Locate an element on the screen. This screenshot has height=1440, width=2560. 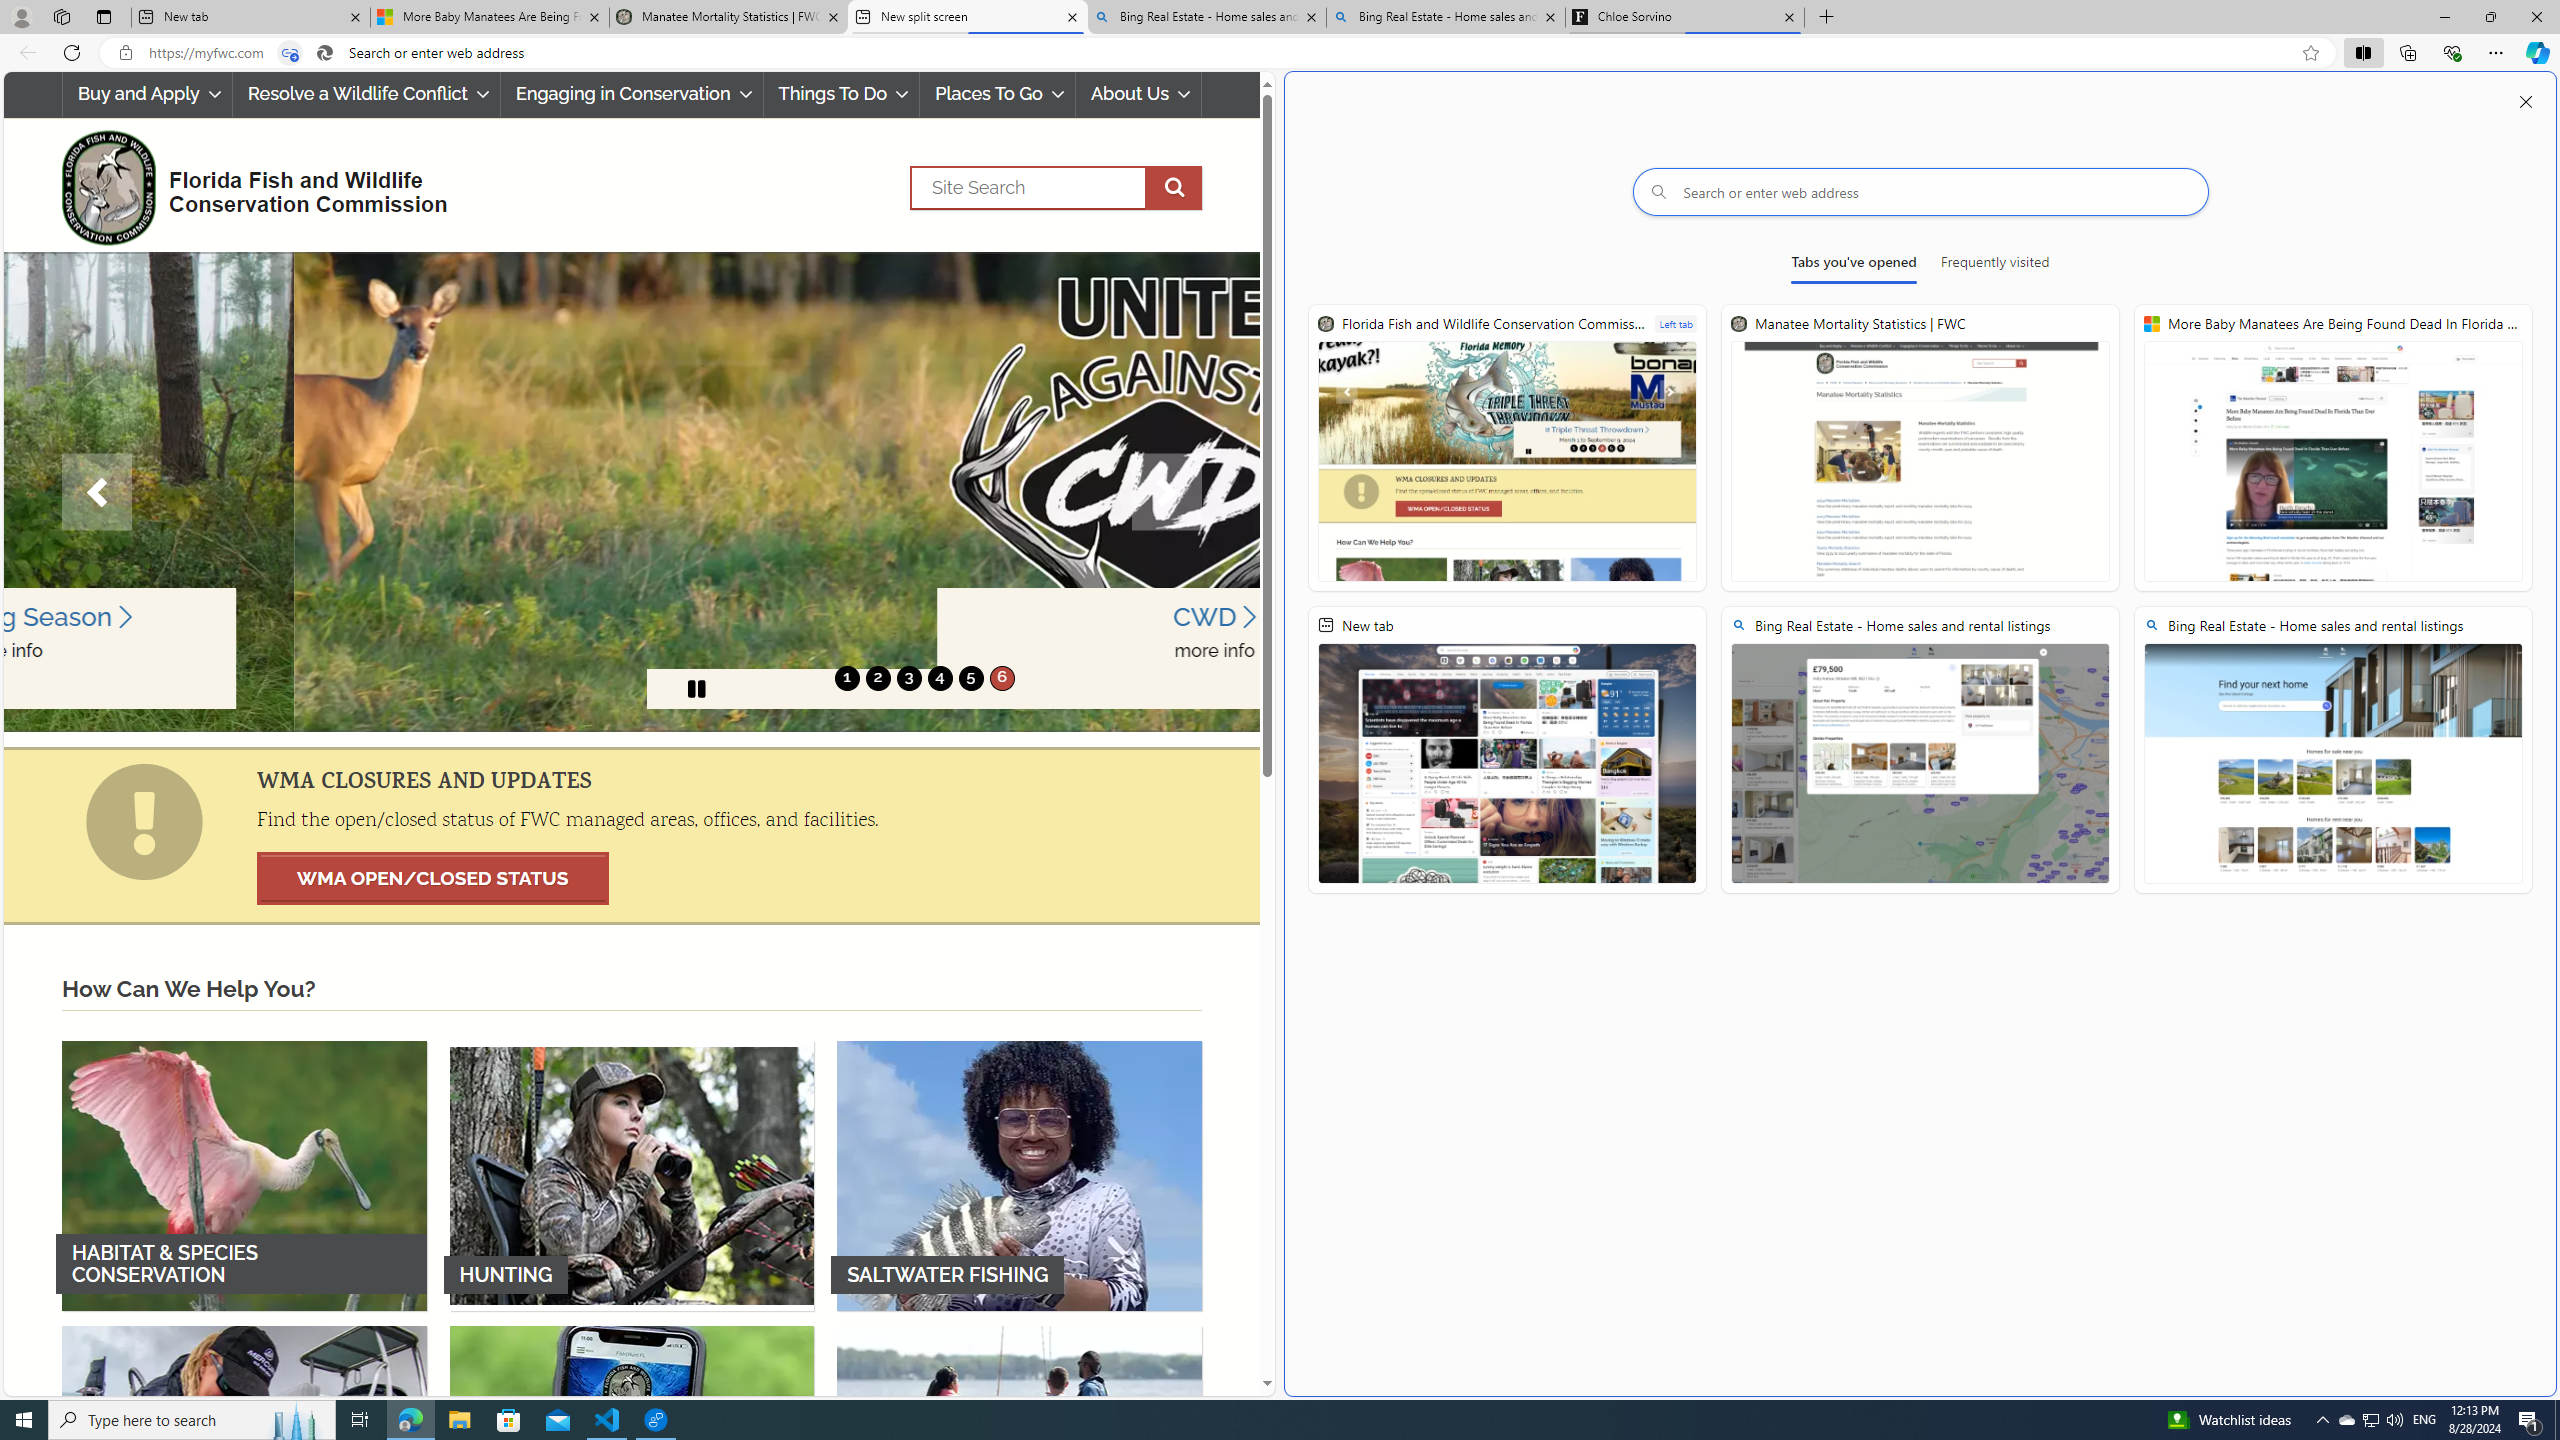
6 is located at coordinates (1000, 678).